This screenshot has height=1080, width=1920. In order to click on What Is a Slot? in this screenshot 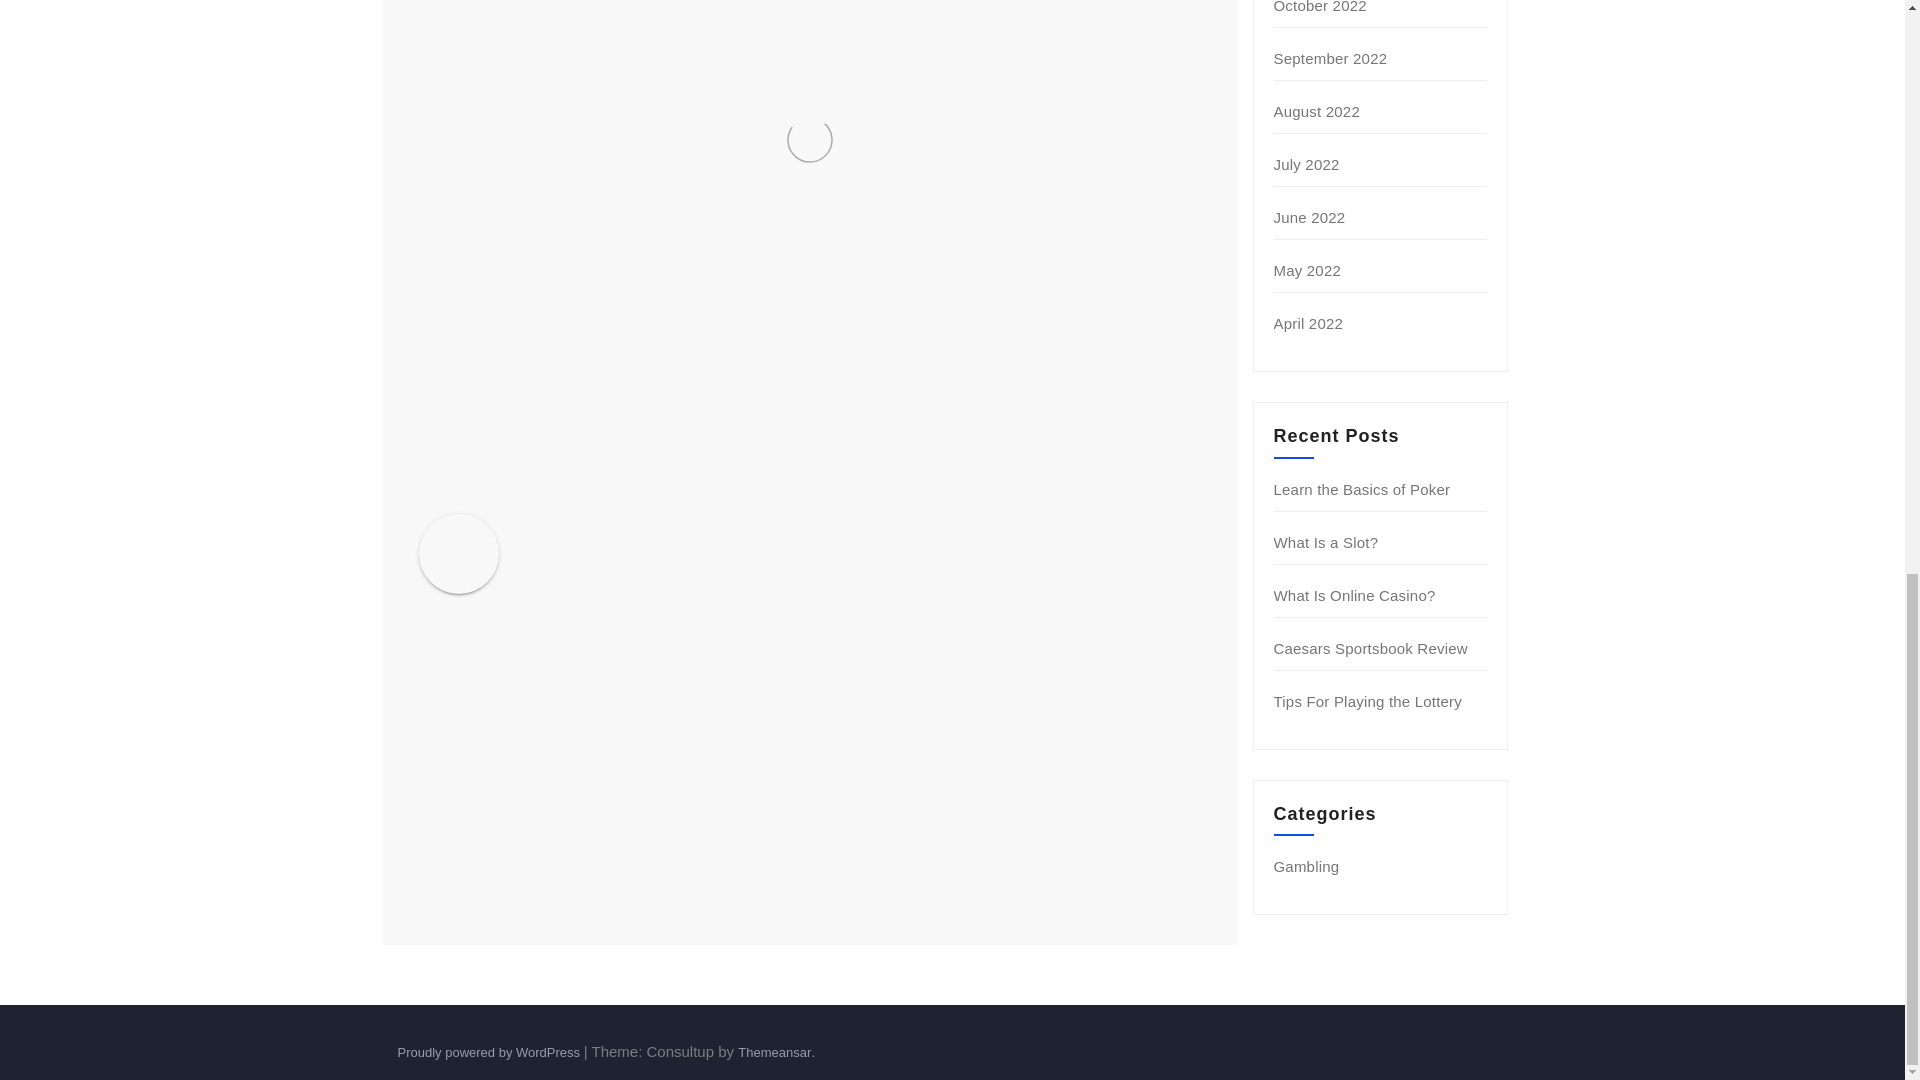, I will do `click(1326, 542)`.